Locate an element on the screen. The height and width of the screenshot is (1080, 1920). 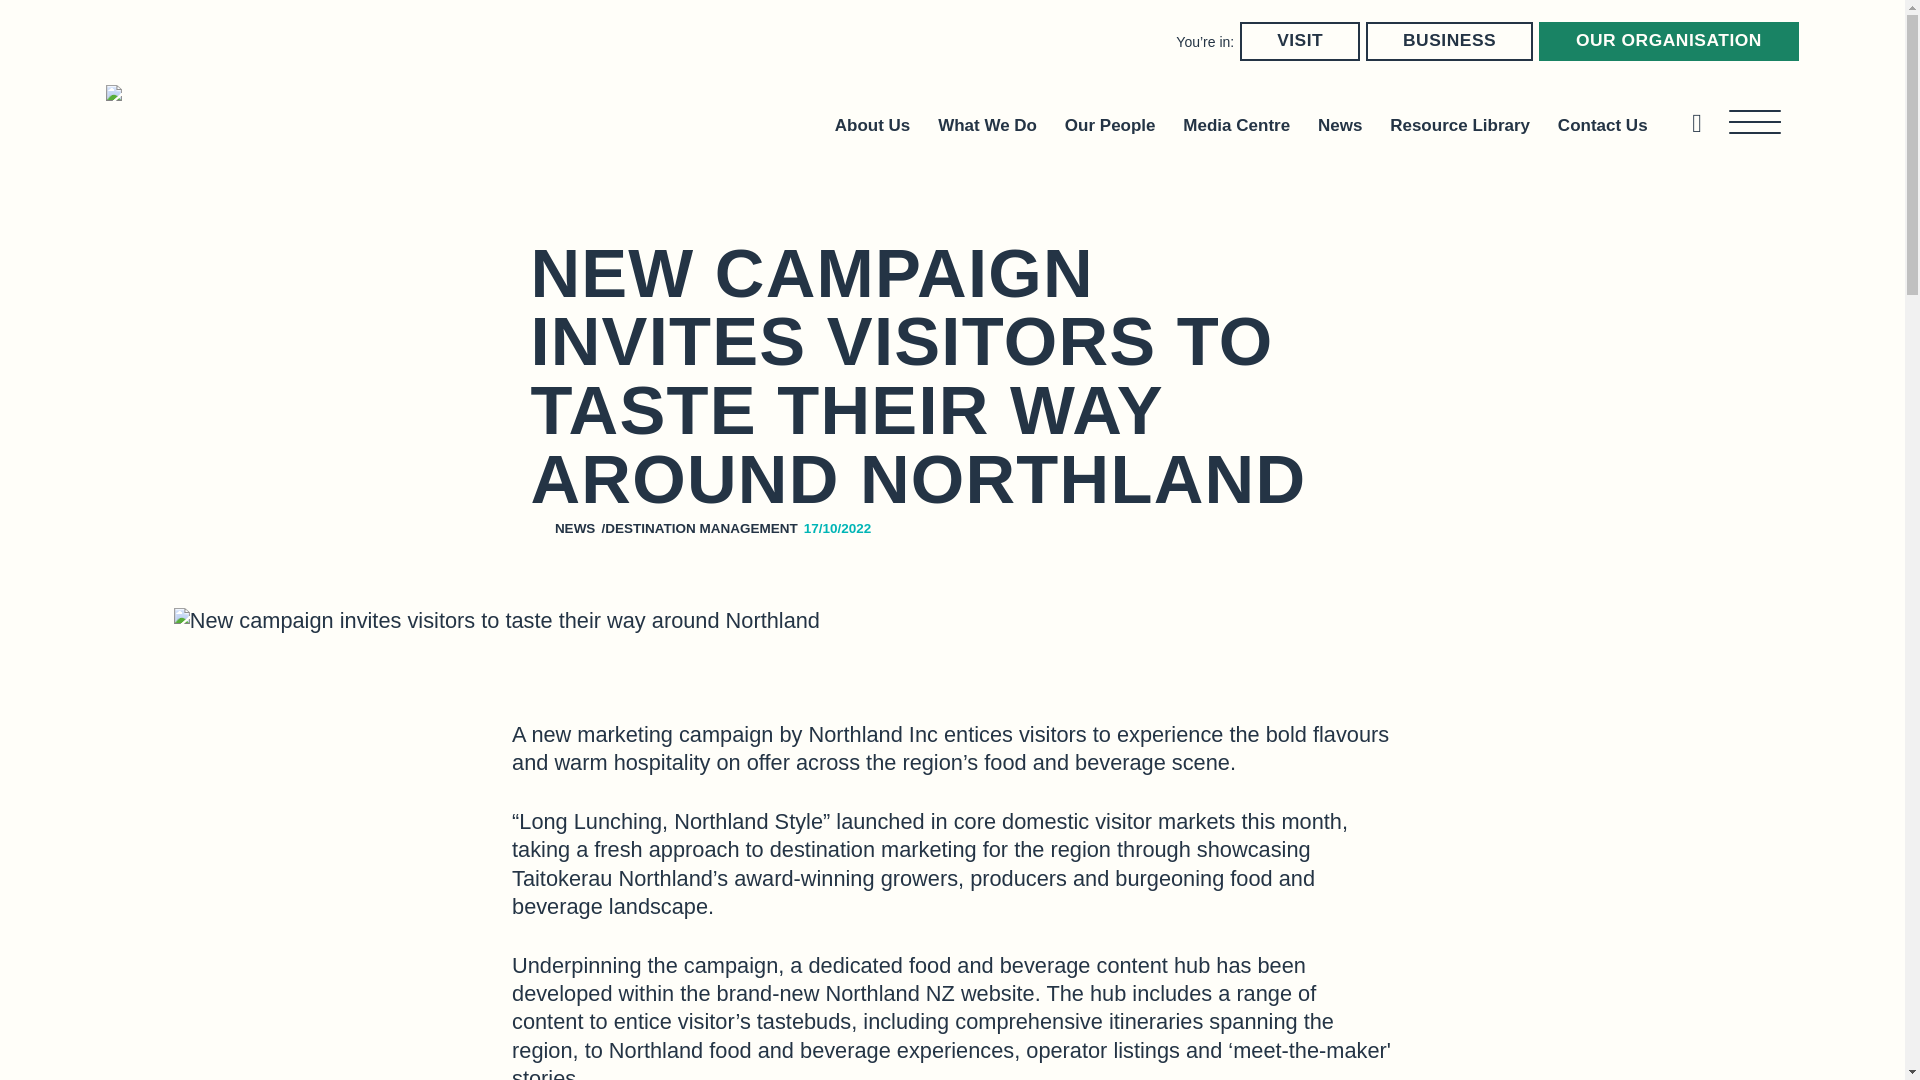
OUR ORGANISATION is located at coordinates (1669, 40).